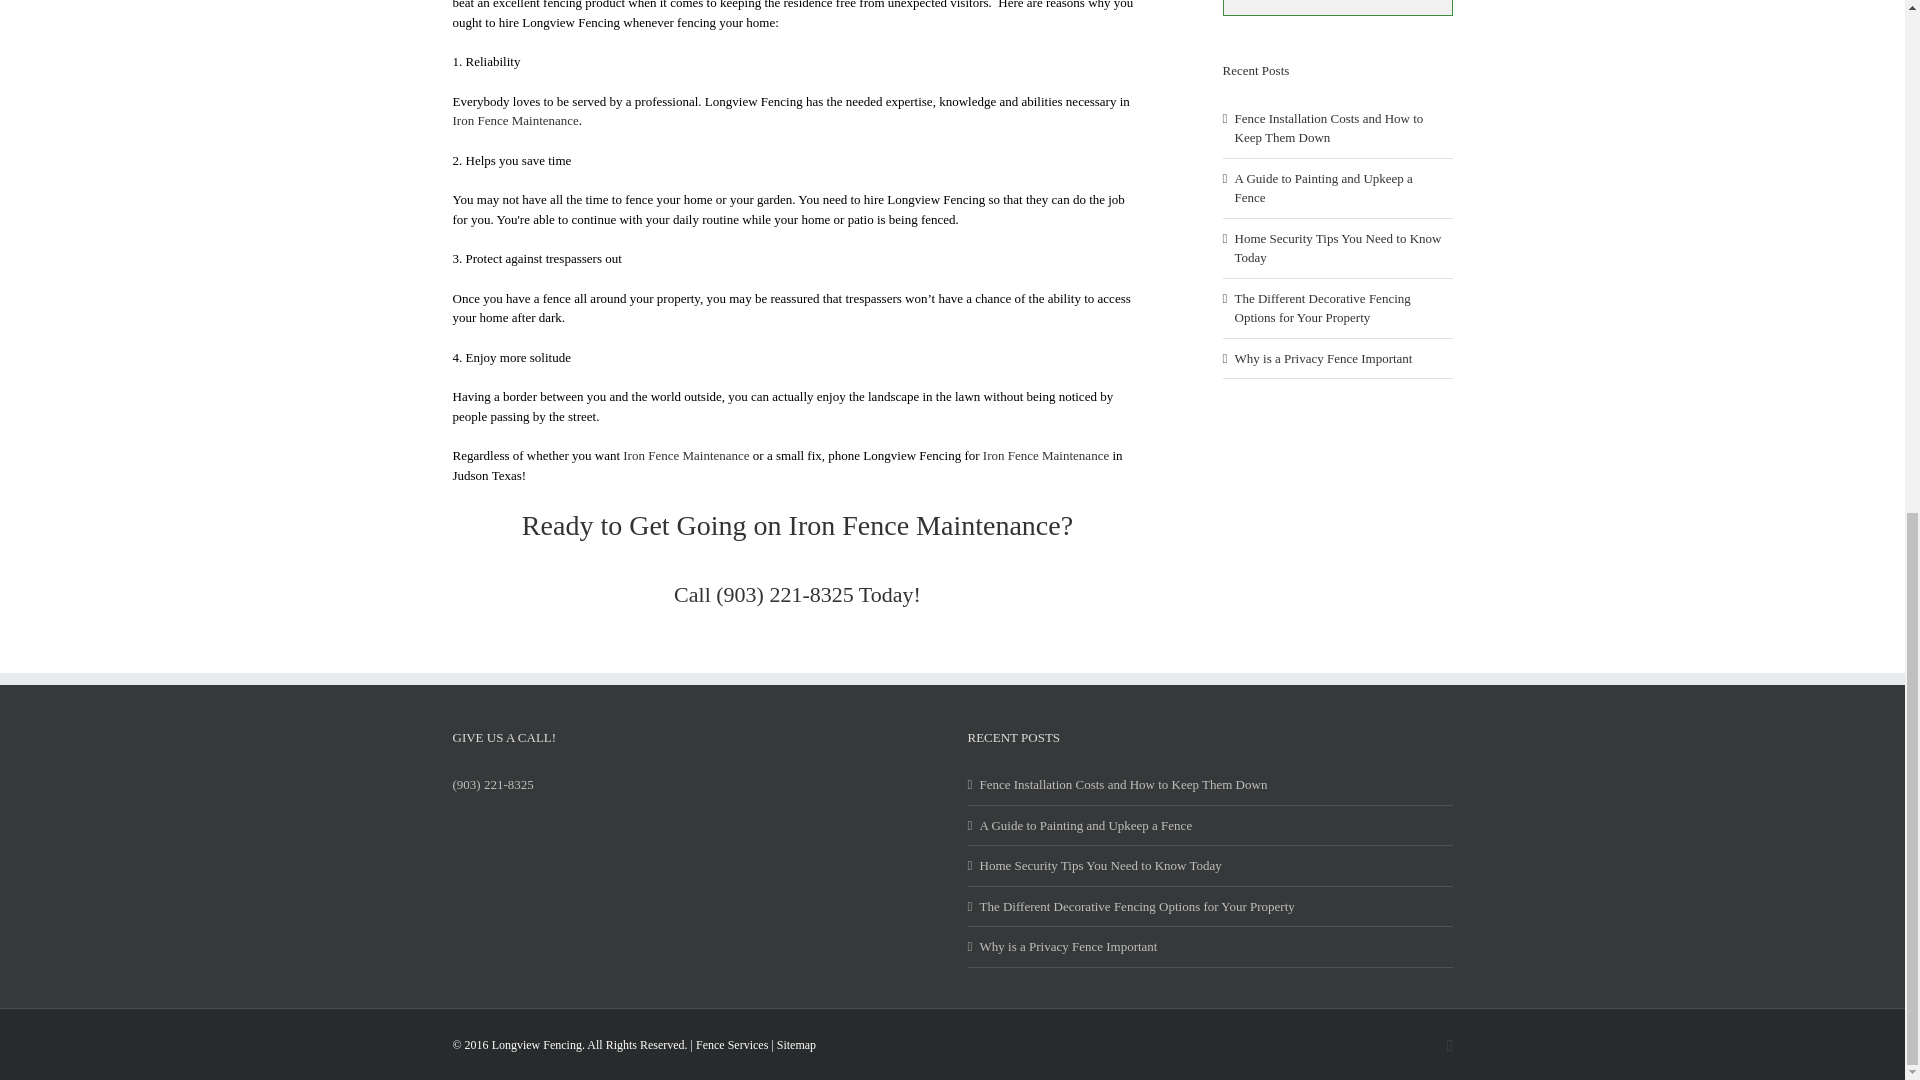 This screenshot has height=1080, width=1920. Describe the element at coordinates (1322, 308) in the screenshot. I see `The Different Decorative Fencing Options for Your Property` at that location.